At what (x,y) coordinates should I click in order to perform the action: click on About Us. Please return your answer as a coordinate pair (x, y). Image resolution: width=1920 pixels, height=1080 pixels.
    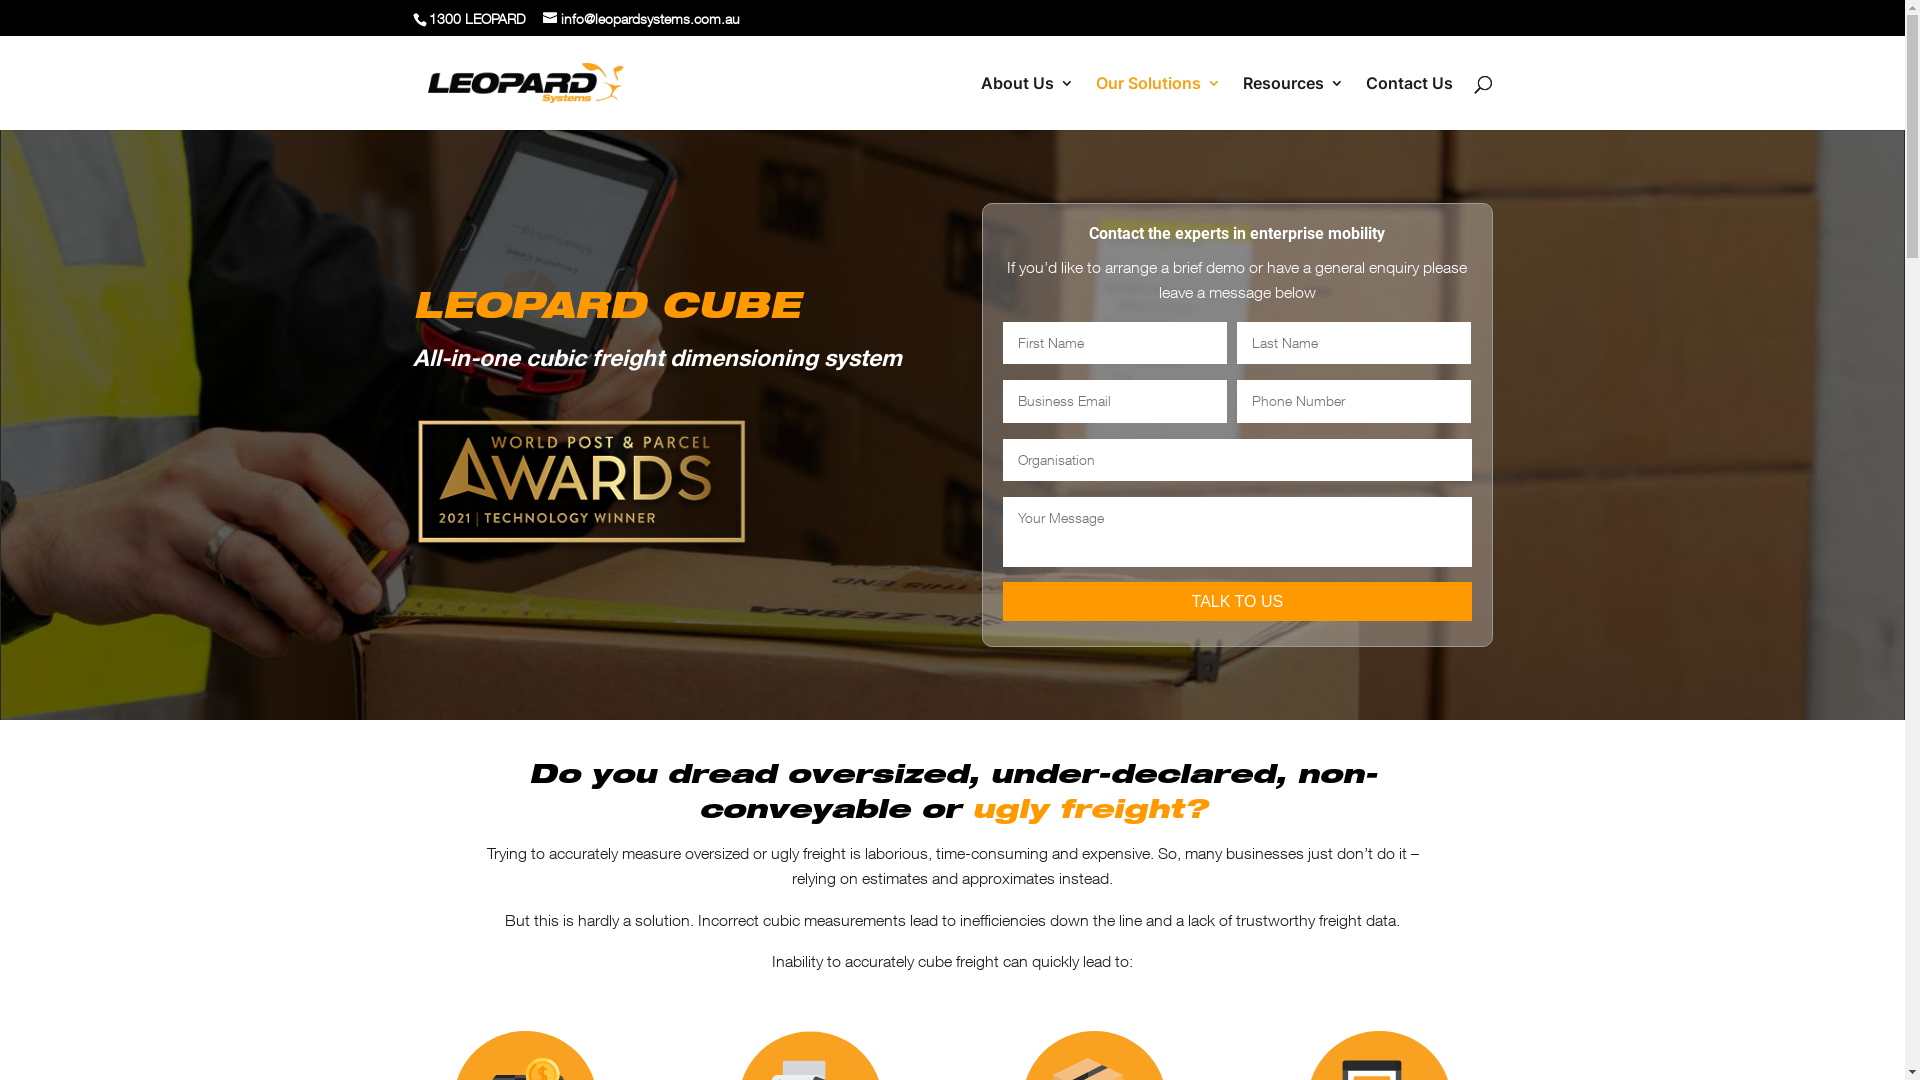
    Looking at the image, I should click on (1026, 103).